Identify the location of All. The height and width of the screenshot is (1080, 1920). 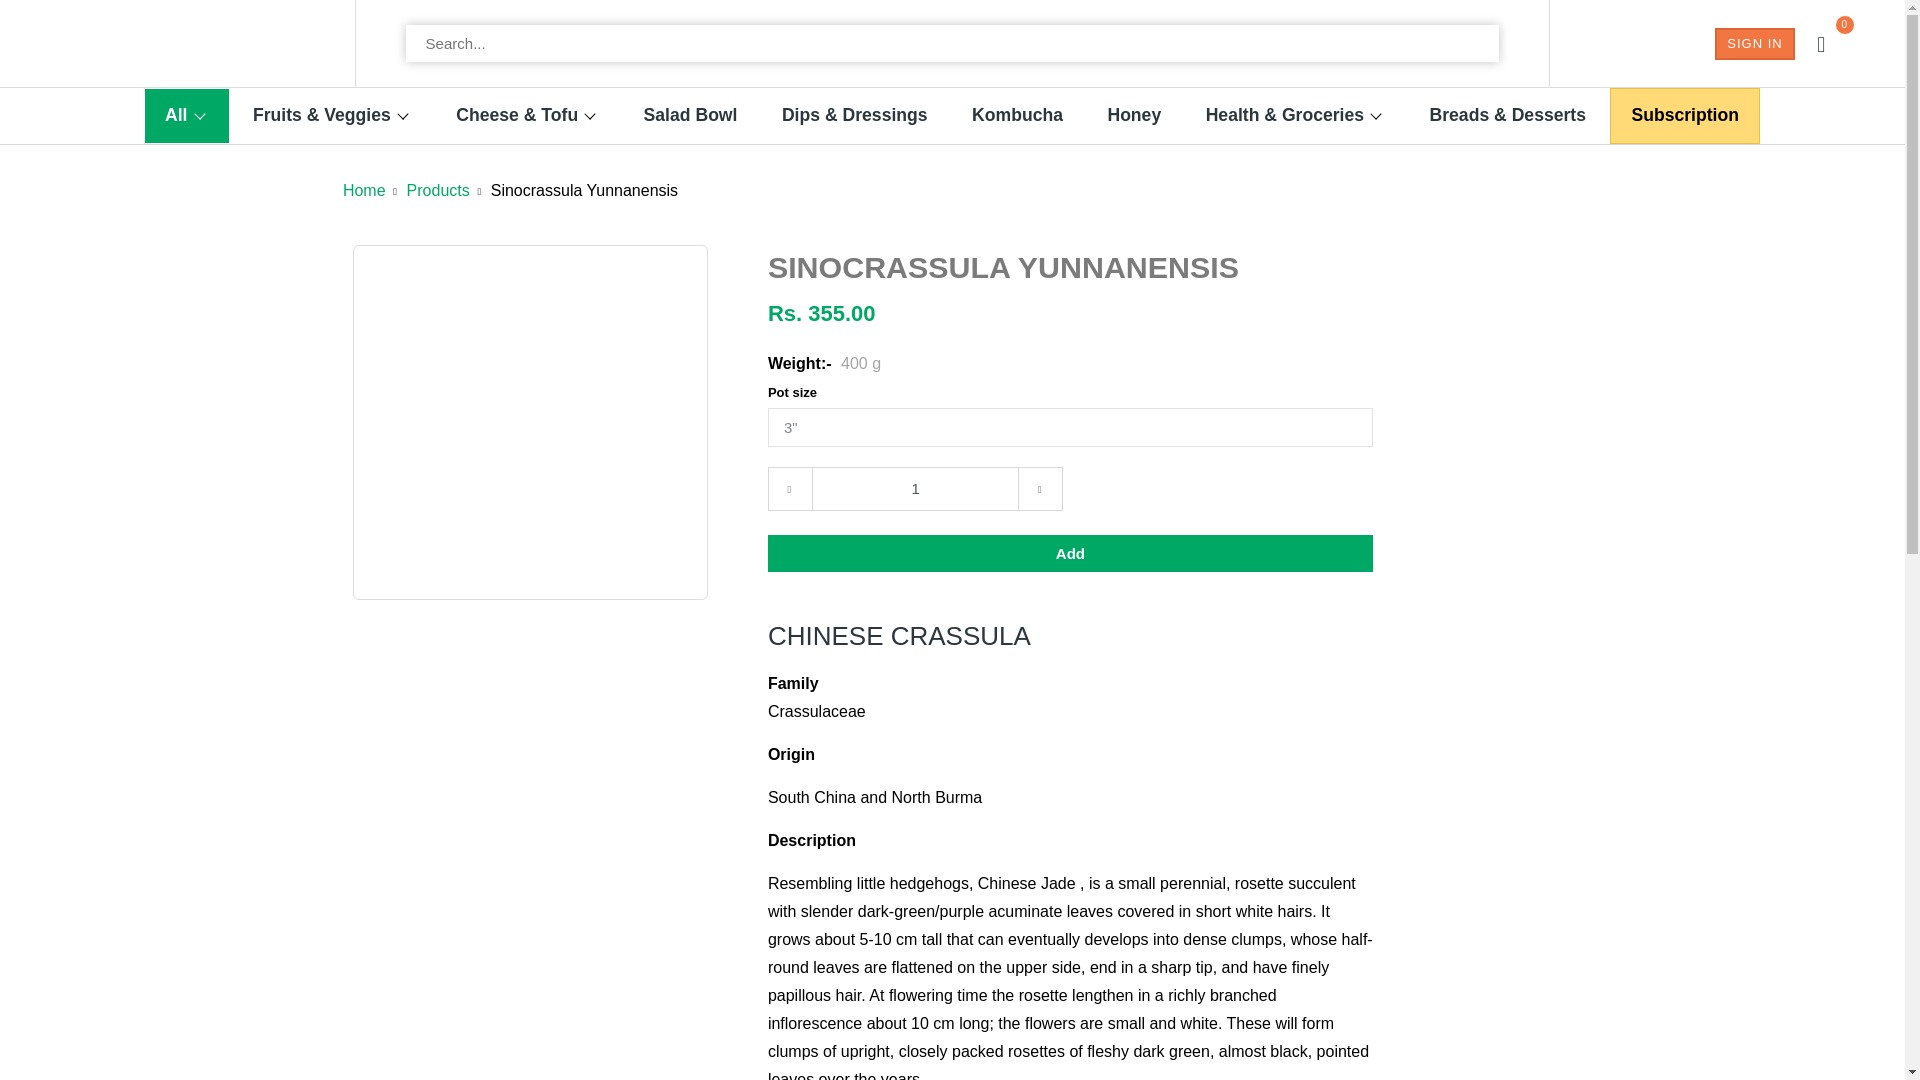
(176, 116).